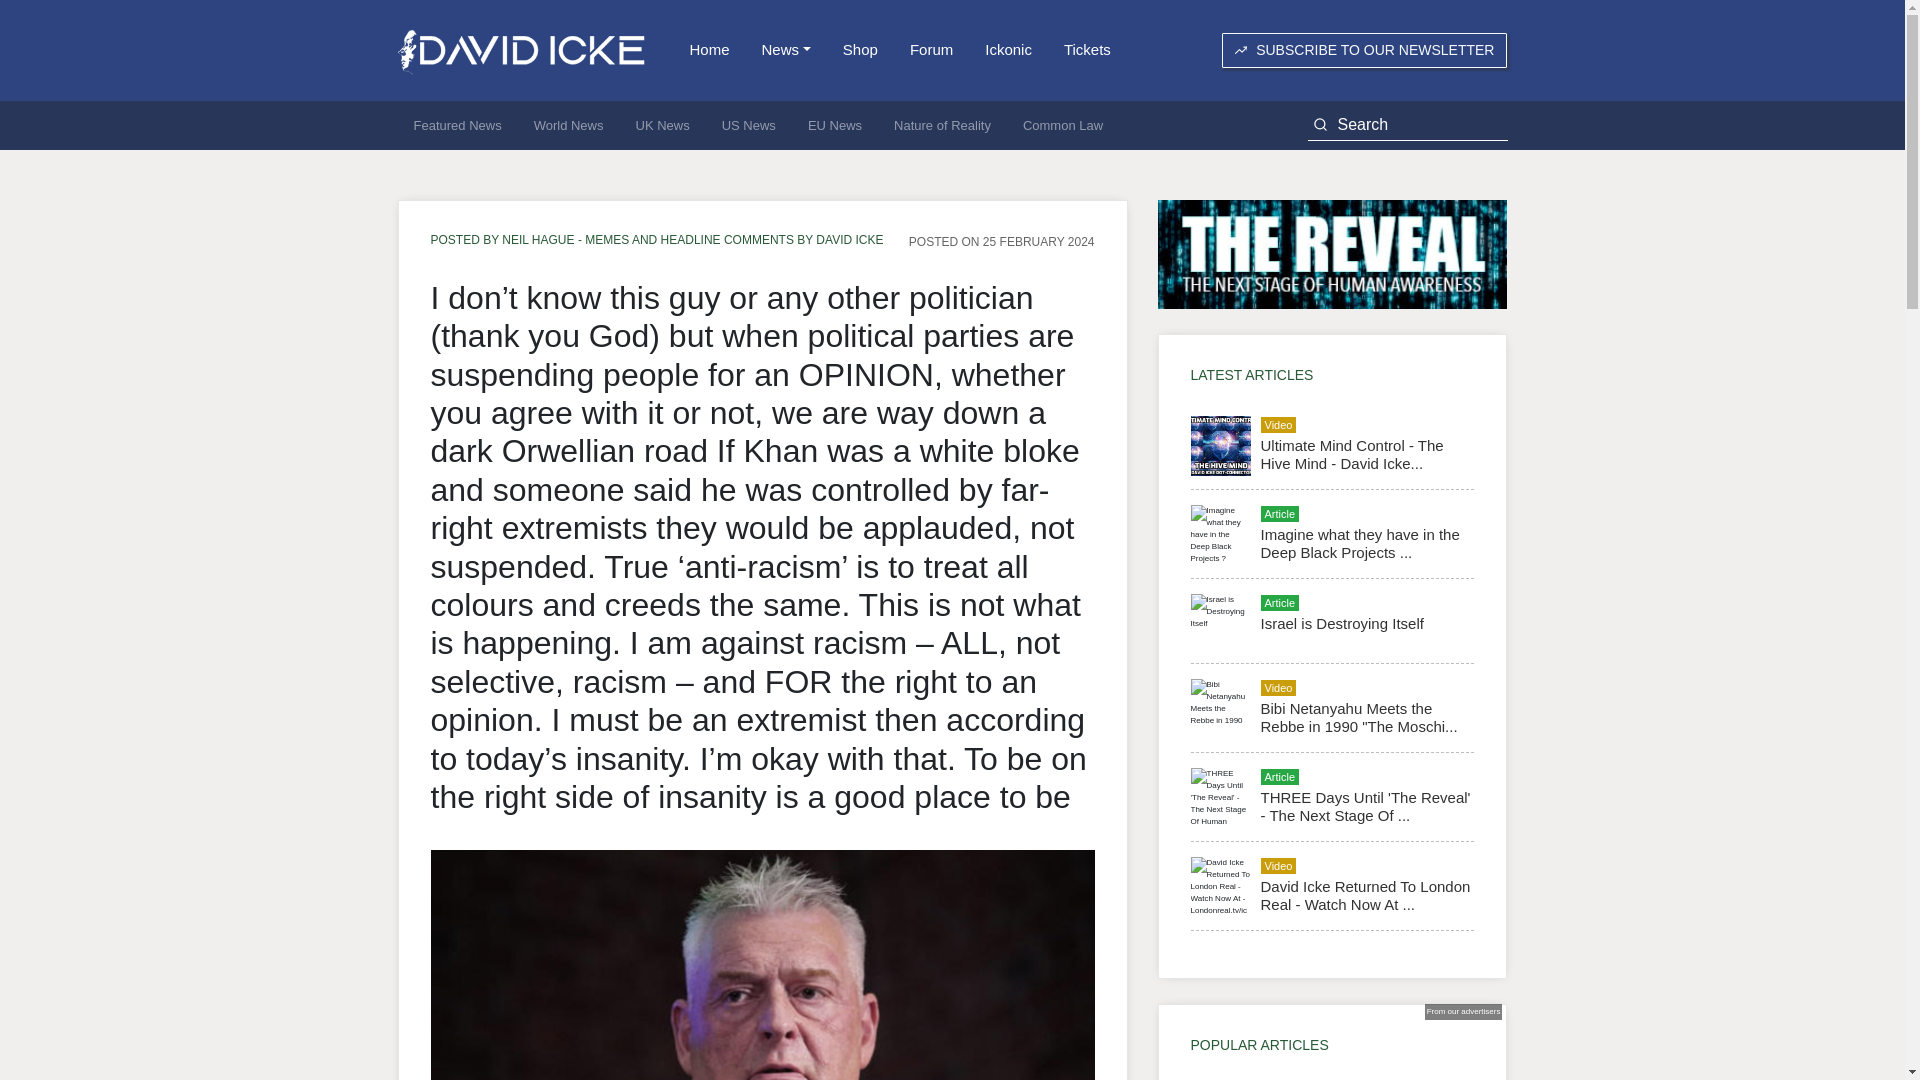 This screenshot has width=1920, height=1080. What do you see at coordinates (1062, 126) in the screenshot?
I see `Common Law` at bounding box center [1062, 126].